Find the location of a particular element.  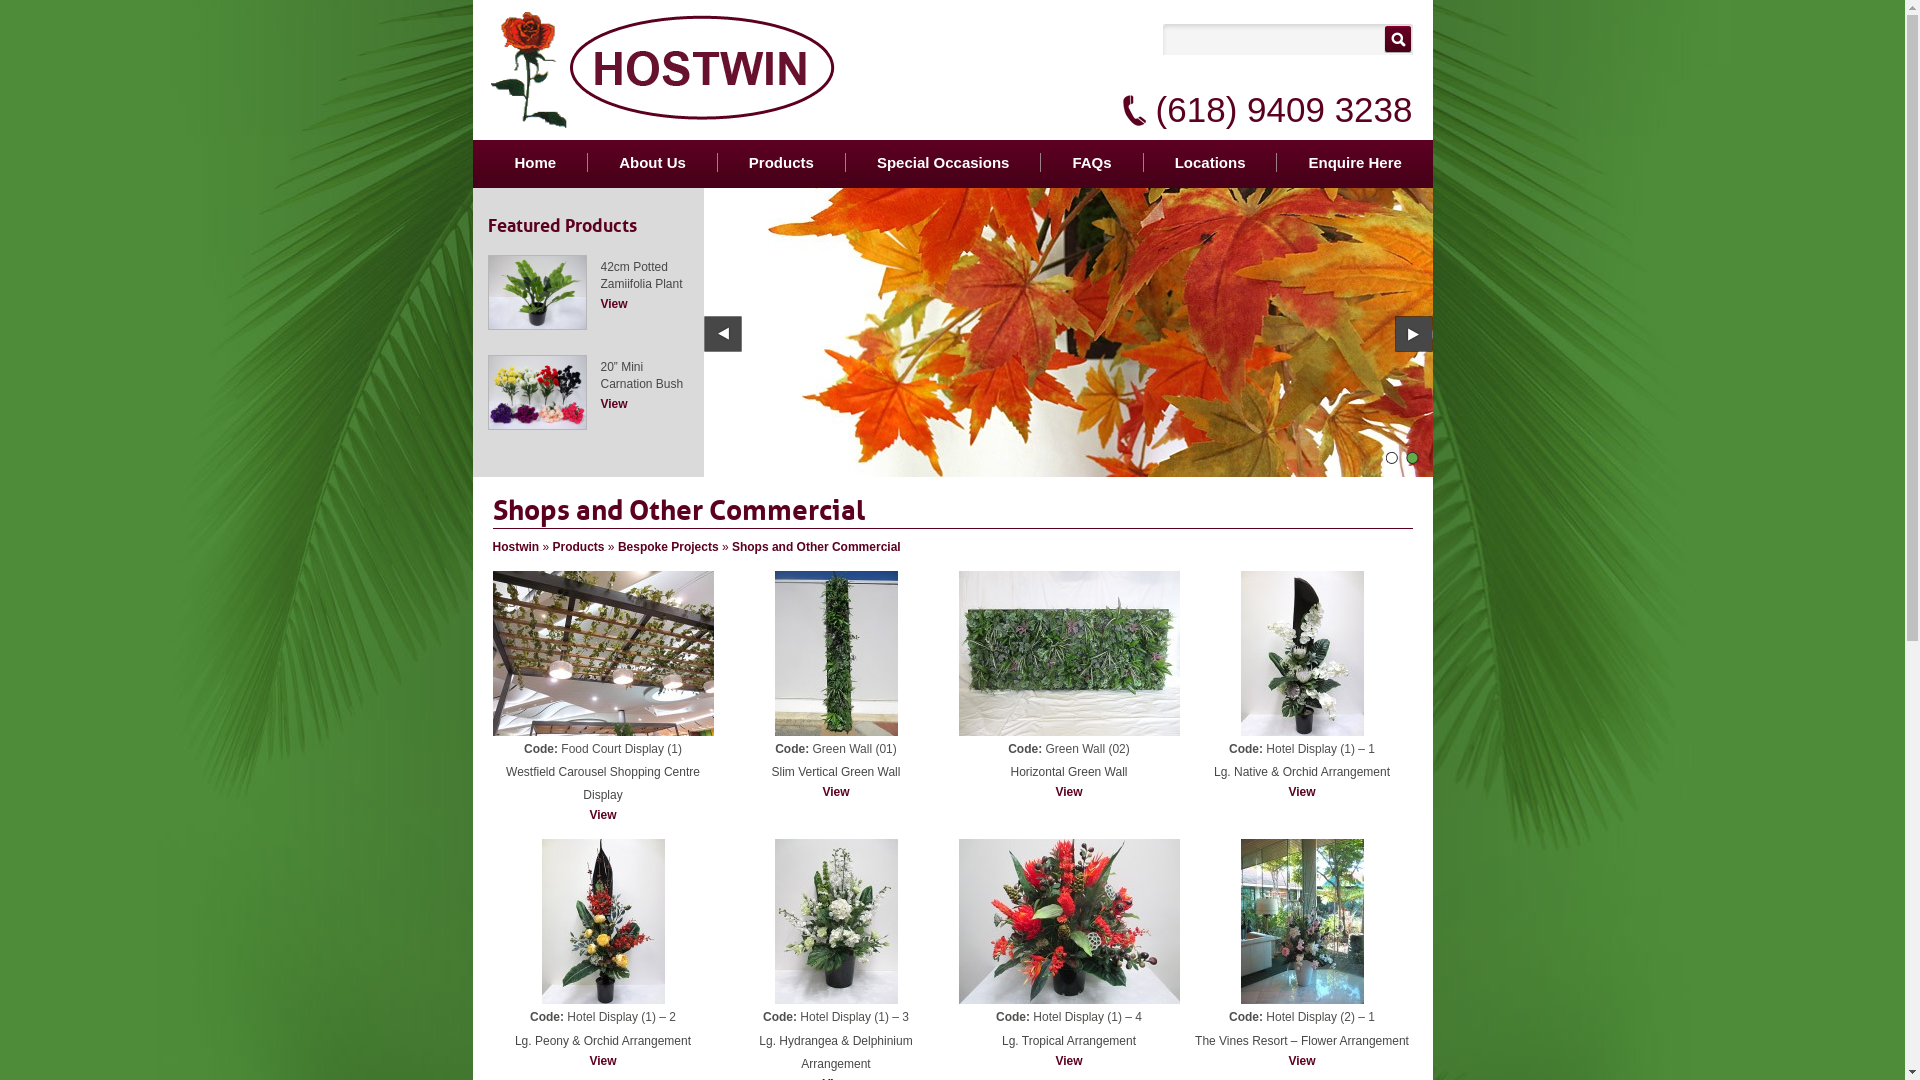

2 is located at coordinates (1414, 460).